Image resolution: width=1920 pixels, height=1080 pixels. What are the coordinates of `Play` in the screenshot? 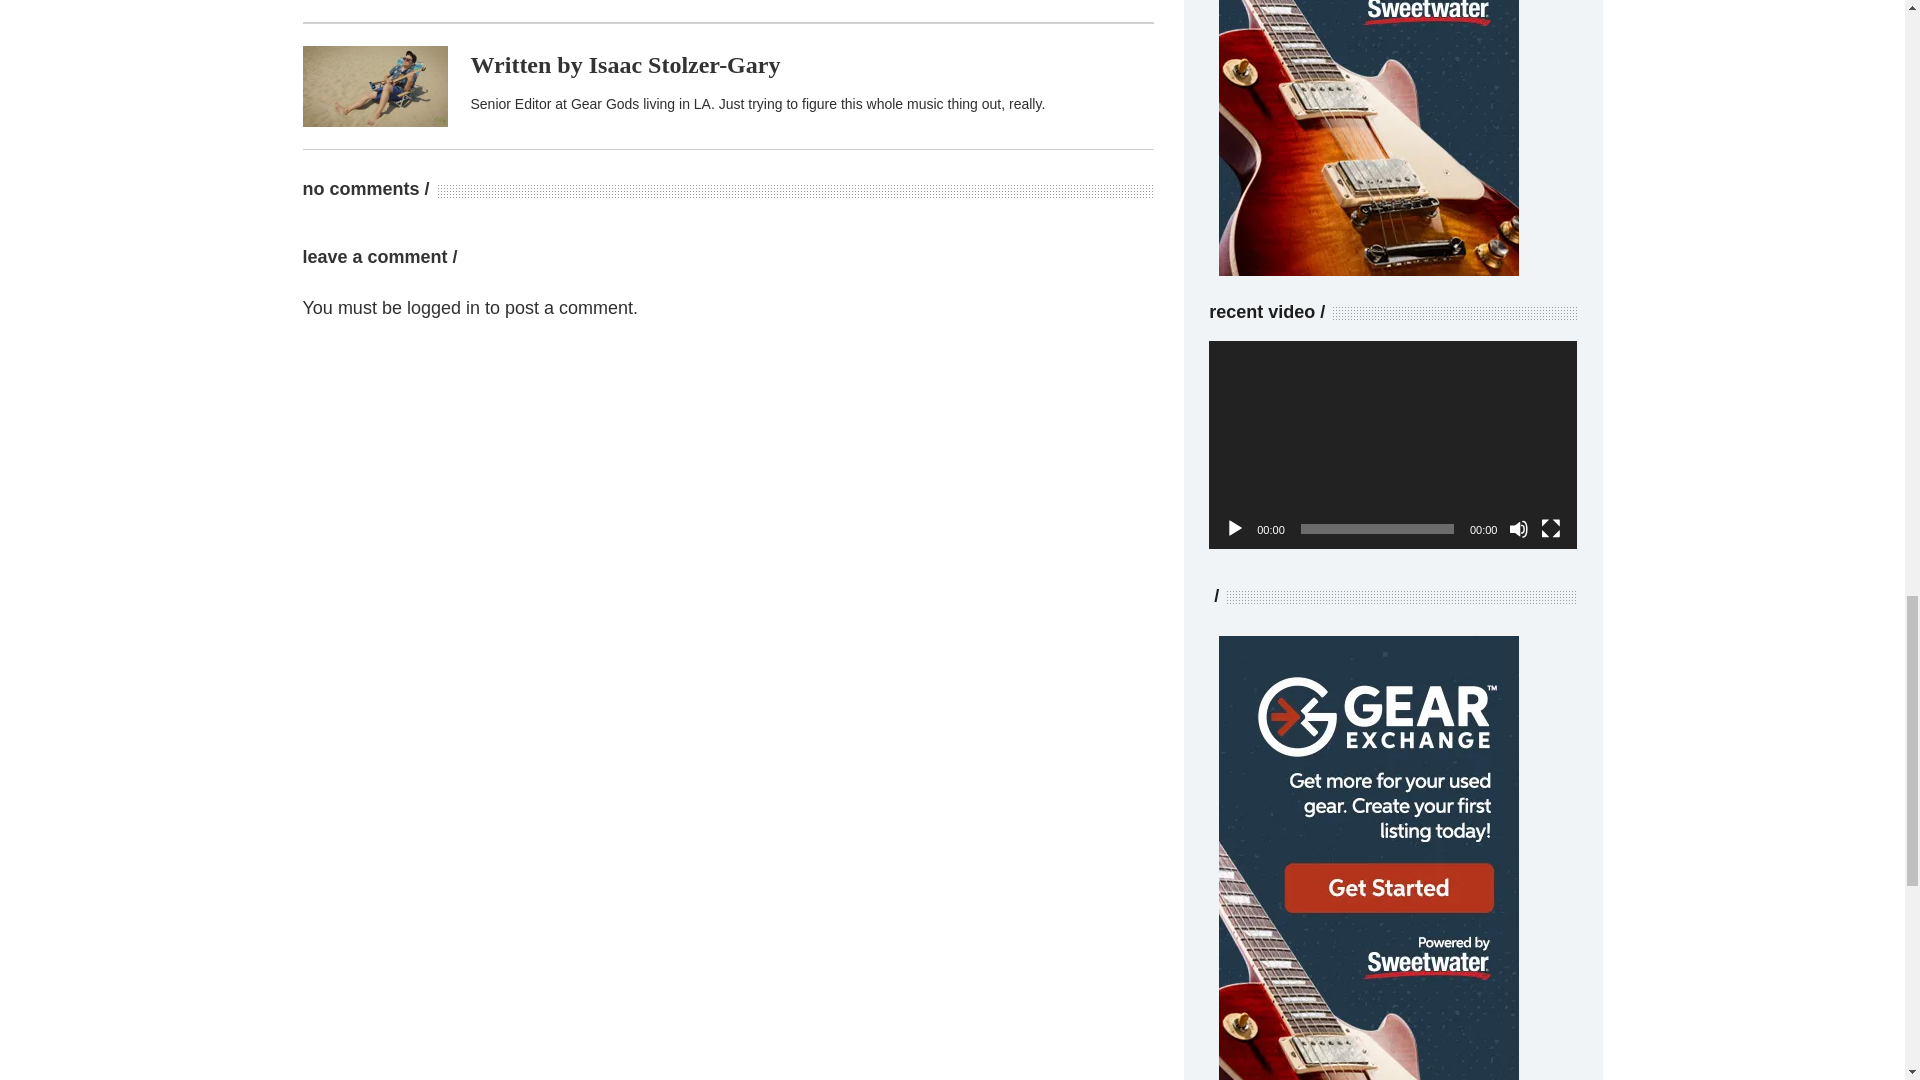 It's located at (1234, 528).